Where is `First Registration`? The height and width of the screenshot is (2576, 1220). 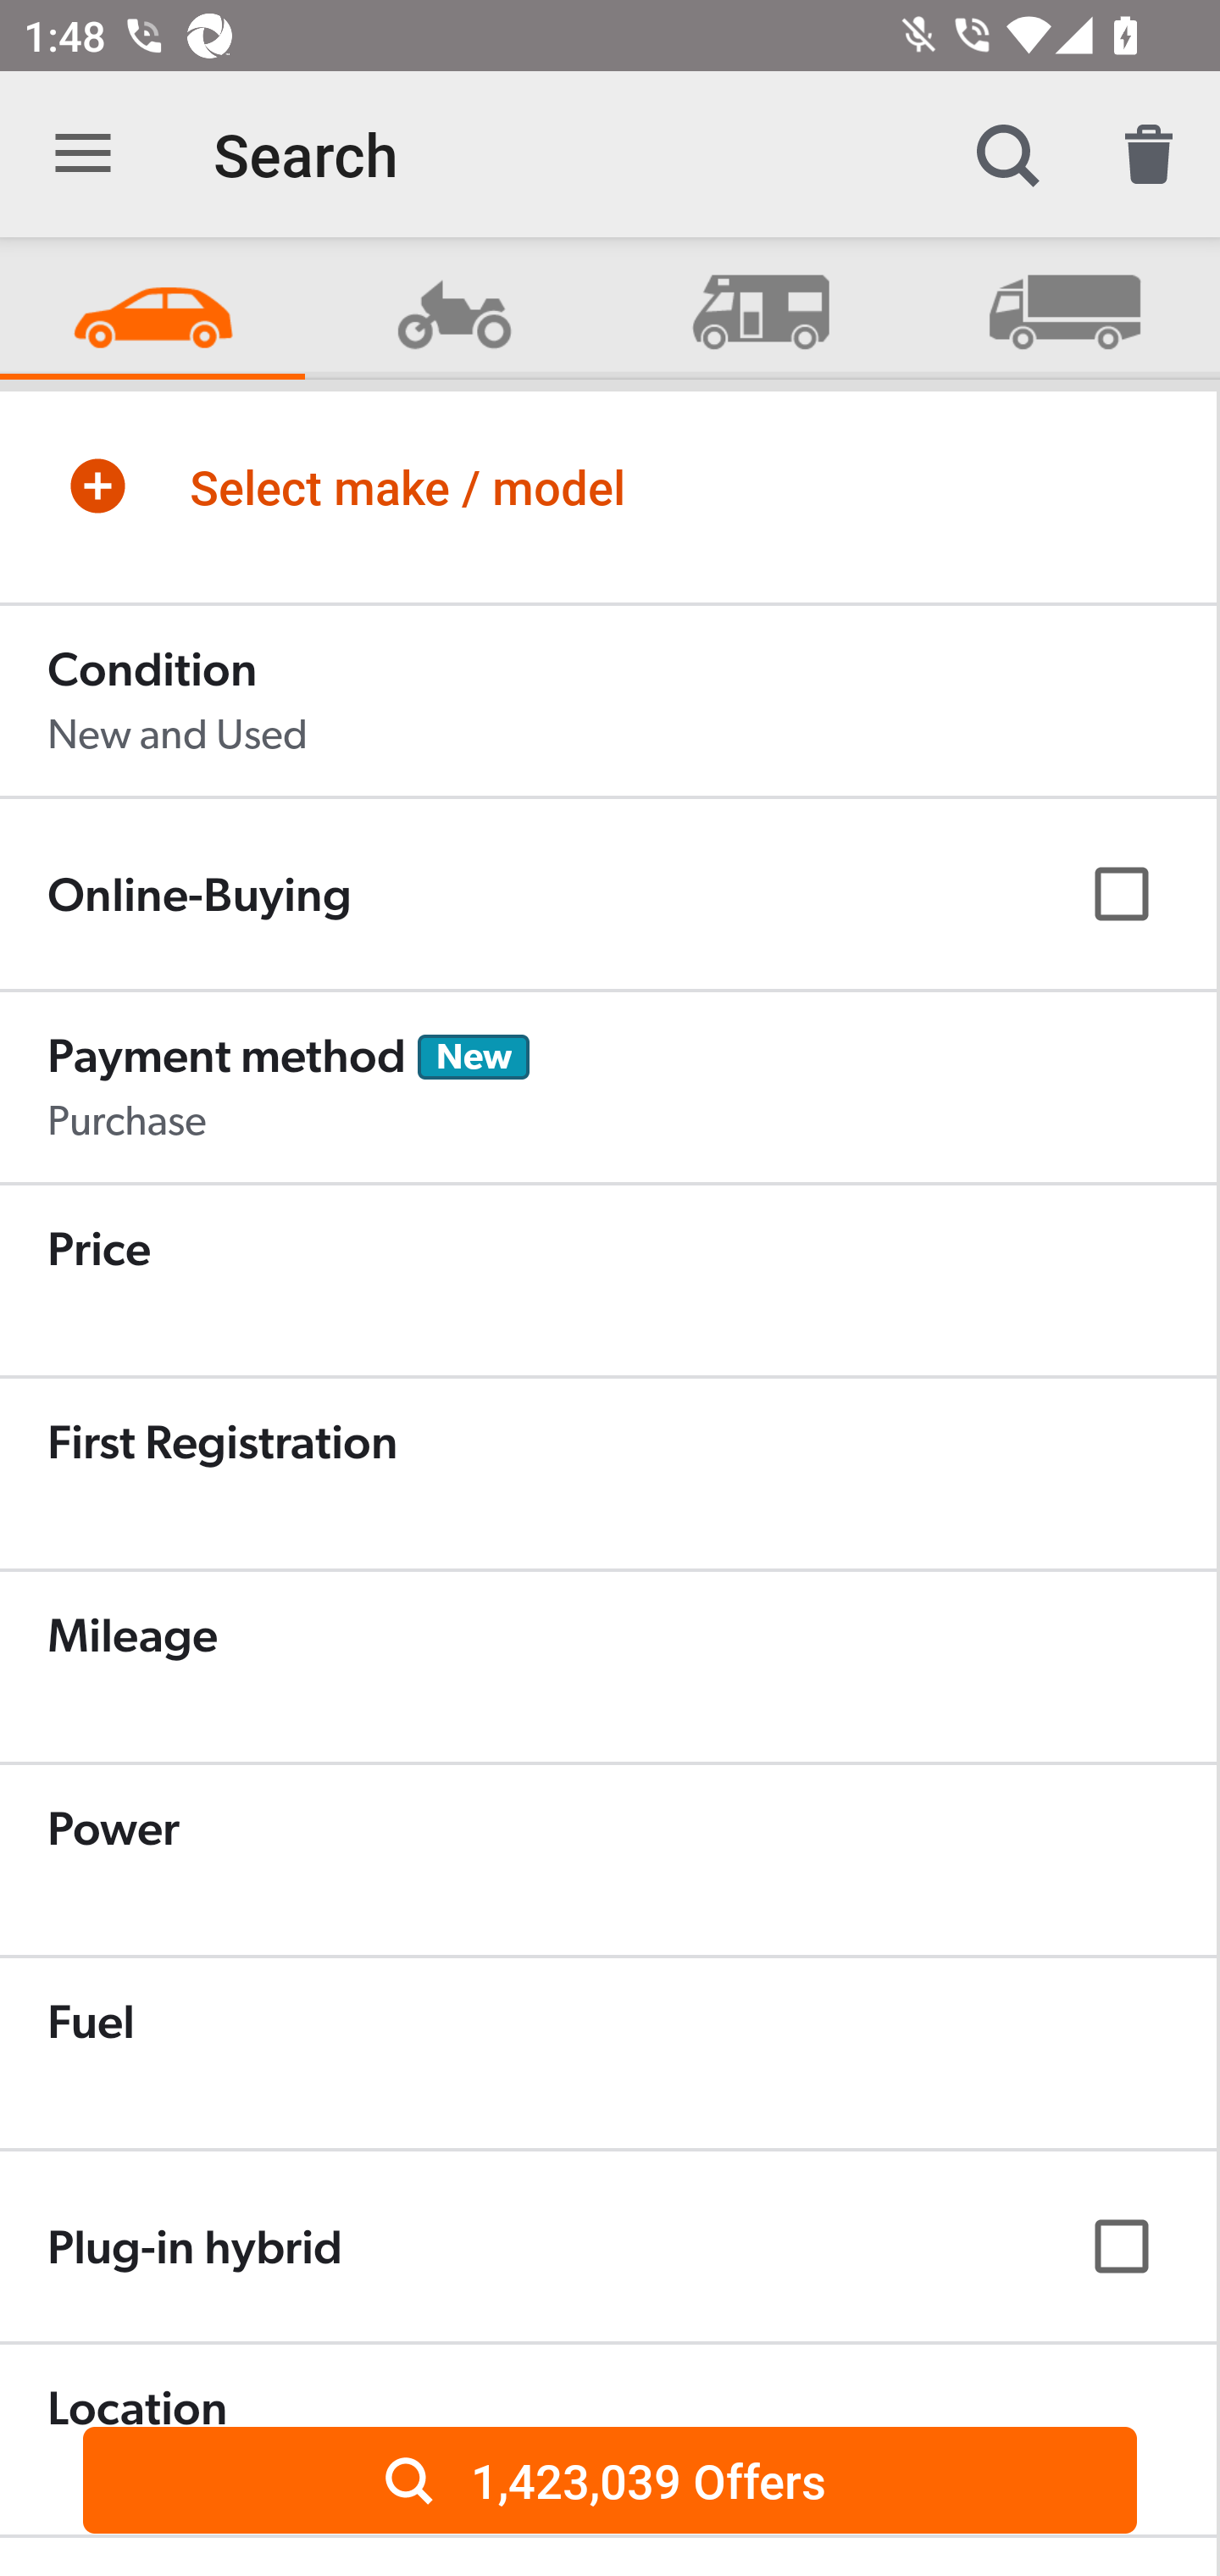 First Registration is located at coordinates (608, 1473).